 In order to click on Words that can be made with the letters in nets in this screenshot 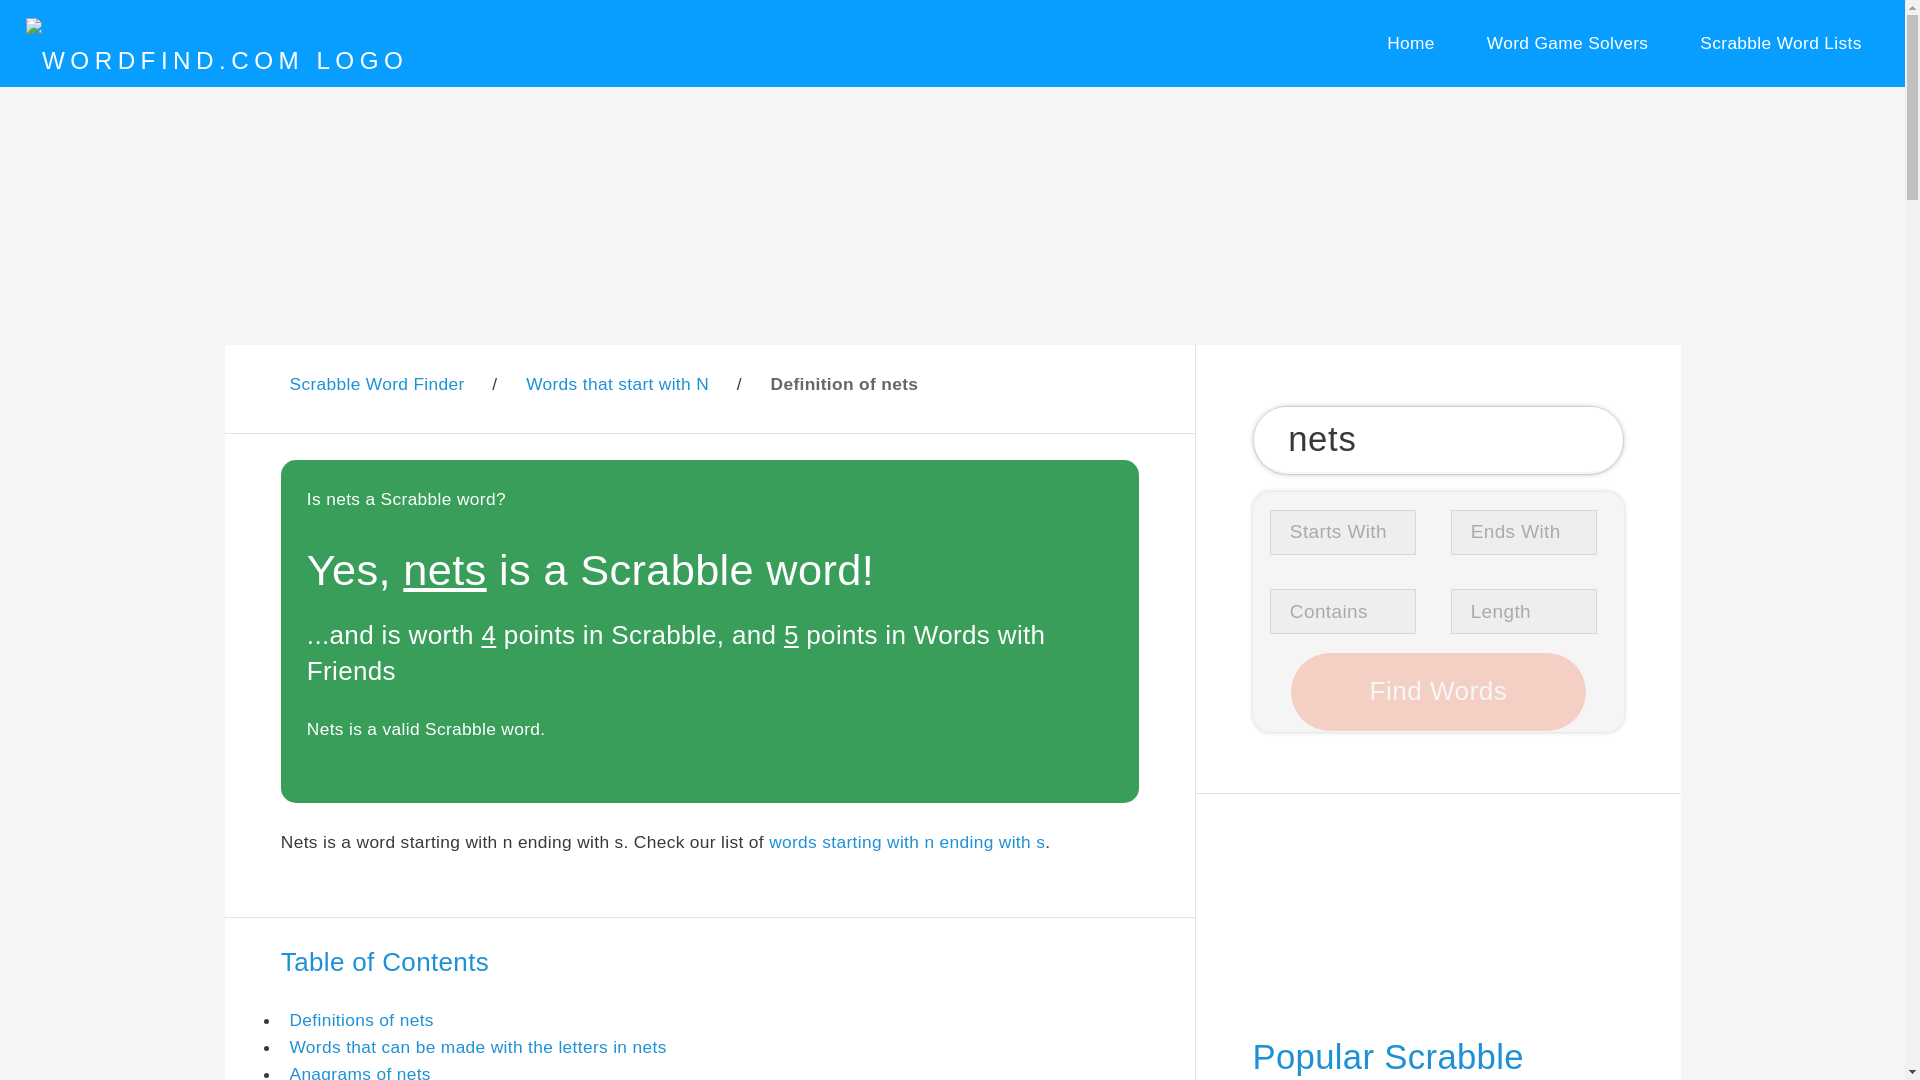, I will do `click(478, 1046)`.